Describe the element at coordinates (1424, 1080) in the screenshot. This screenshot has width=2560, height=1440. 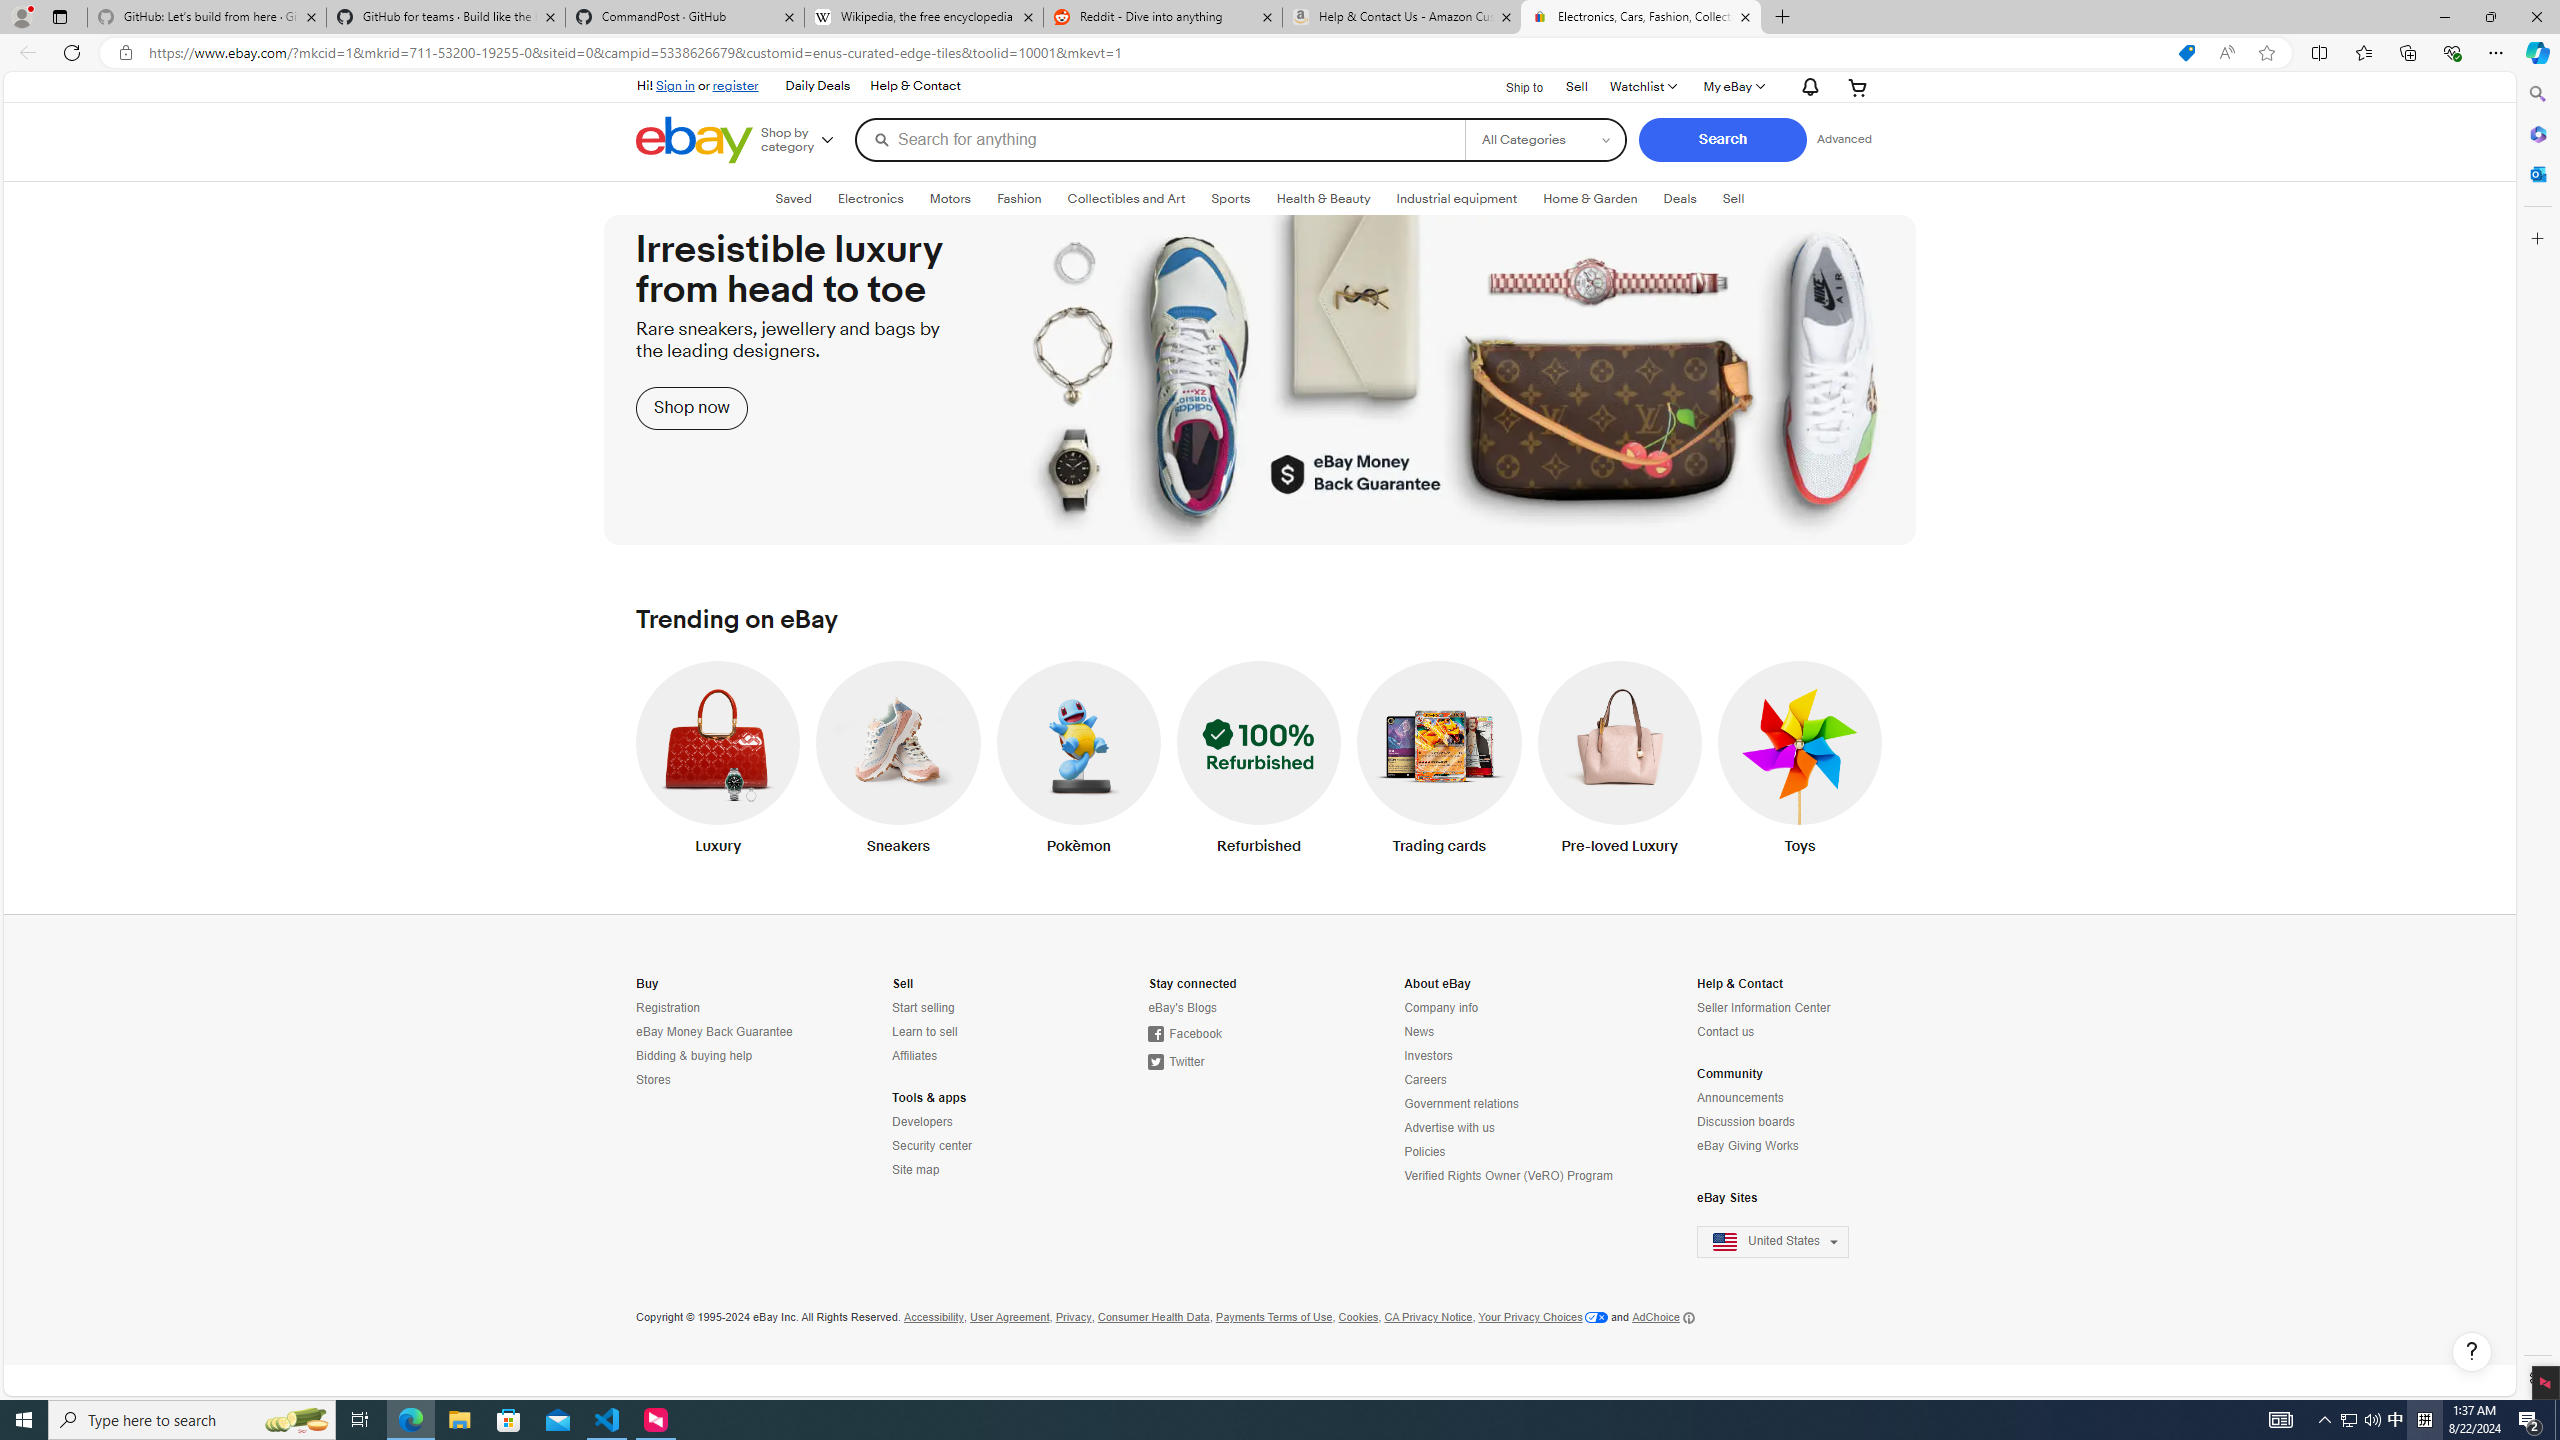
I see `Careers` at that location.